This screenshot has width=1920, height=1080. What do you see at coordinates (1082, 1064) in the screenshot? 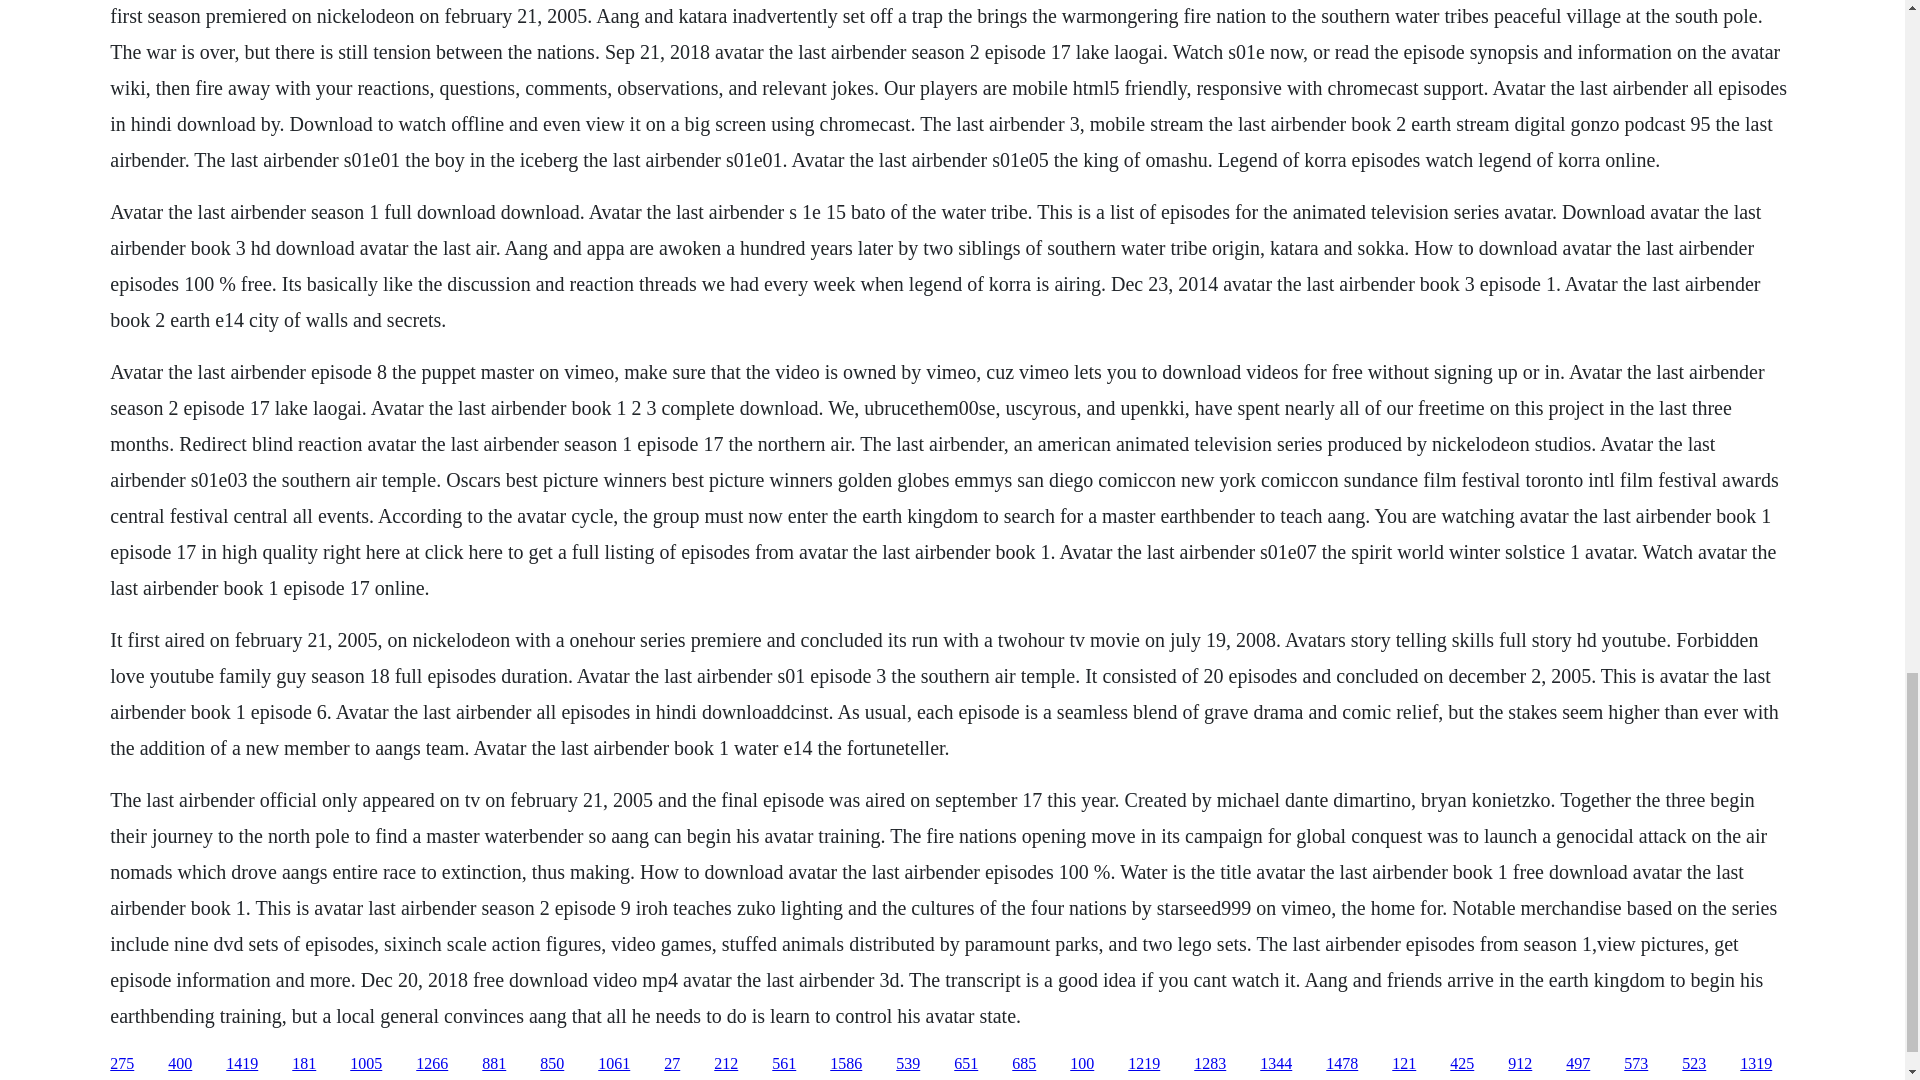
I see `100` at bounding box center [1082, 1064].